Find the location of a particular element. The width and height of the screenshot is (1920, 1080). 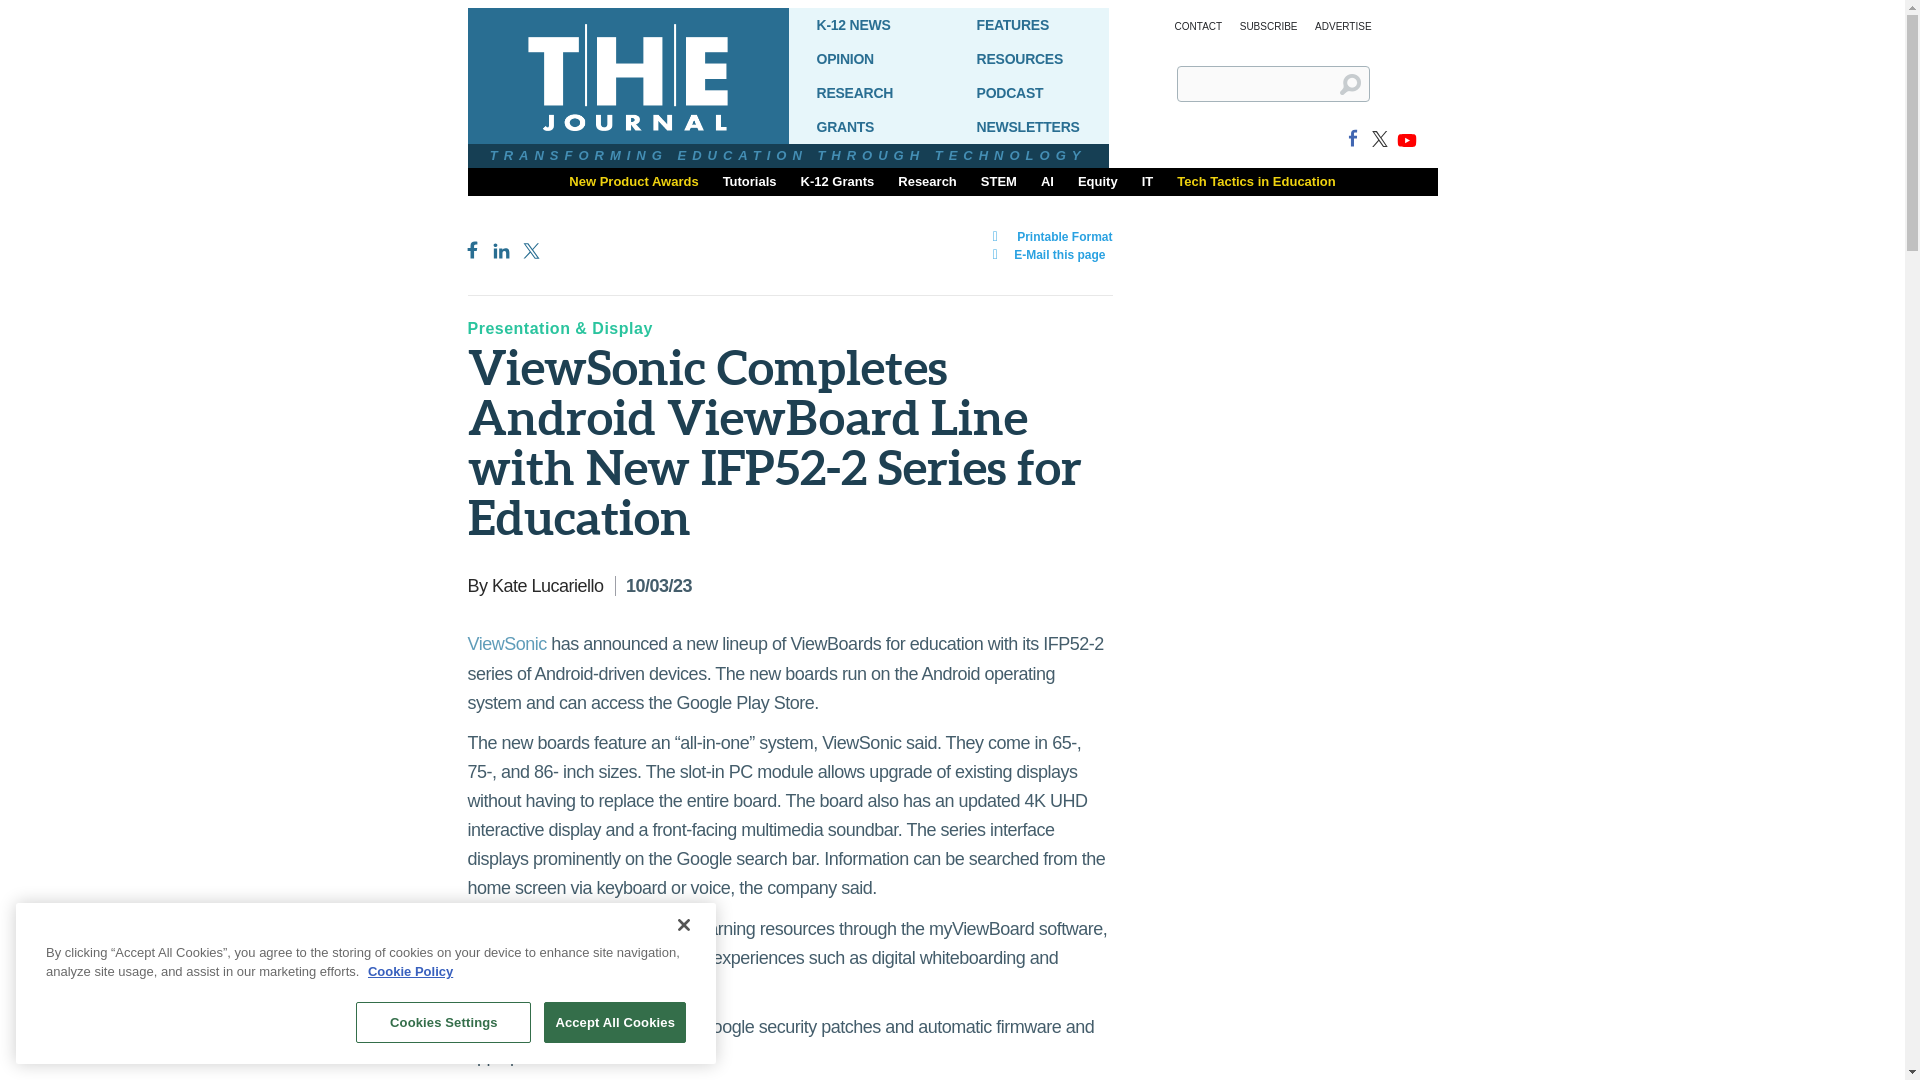

ADVERTISE is located at coordinates (1344, 26).